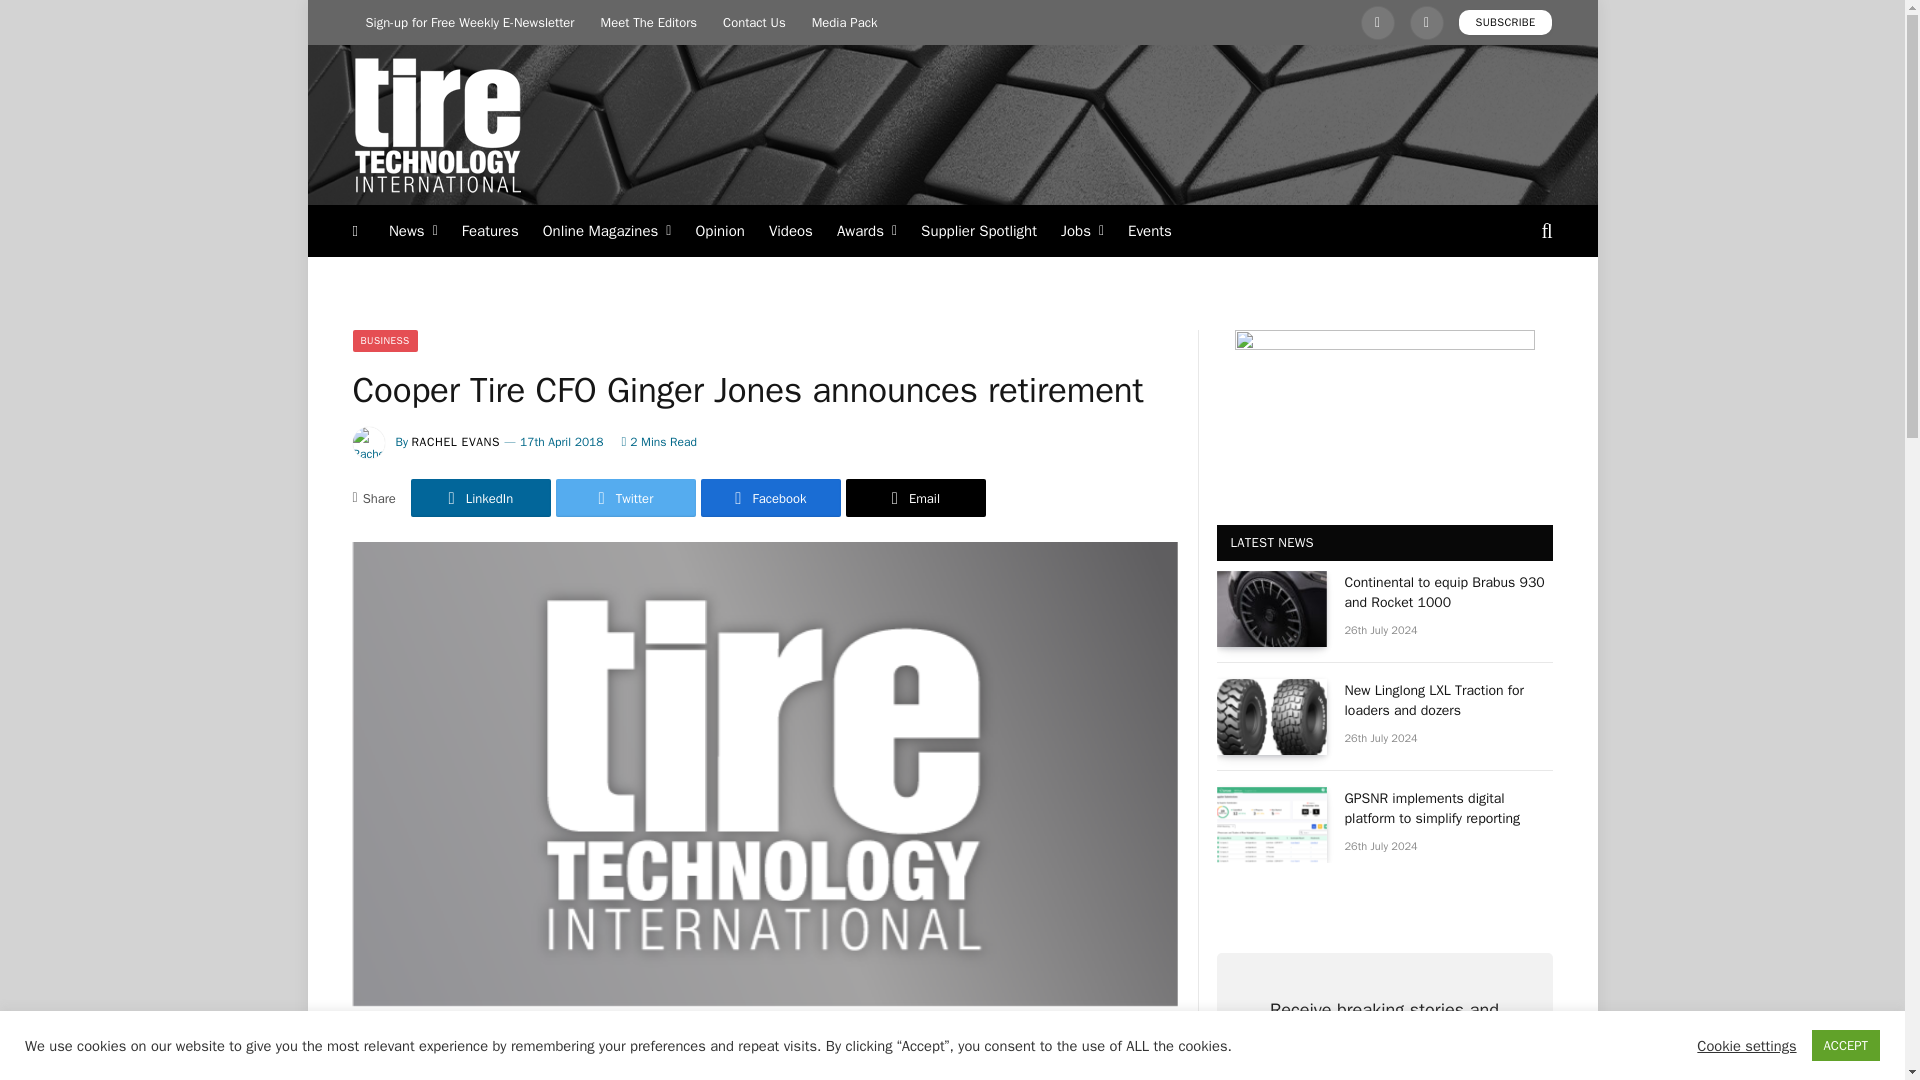 The width and height of the screenshot is (1920, 1080). Describe the element at coordinates (436, 125) in the screenshot. I see `Tire Technology International` at that location.